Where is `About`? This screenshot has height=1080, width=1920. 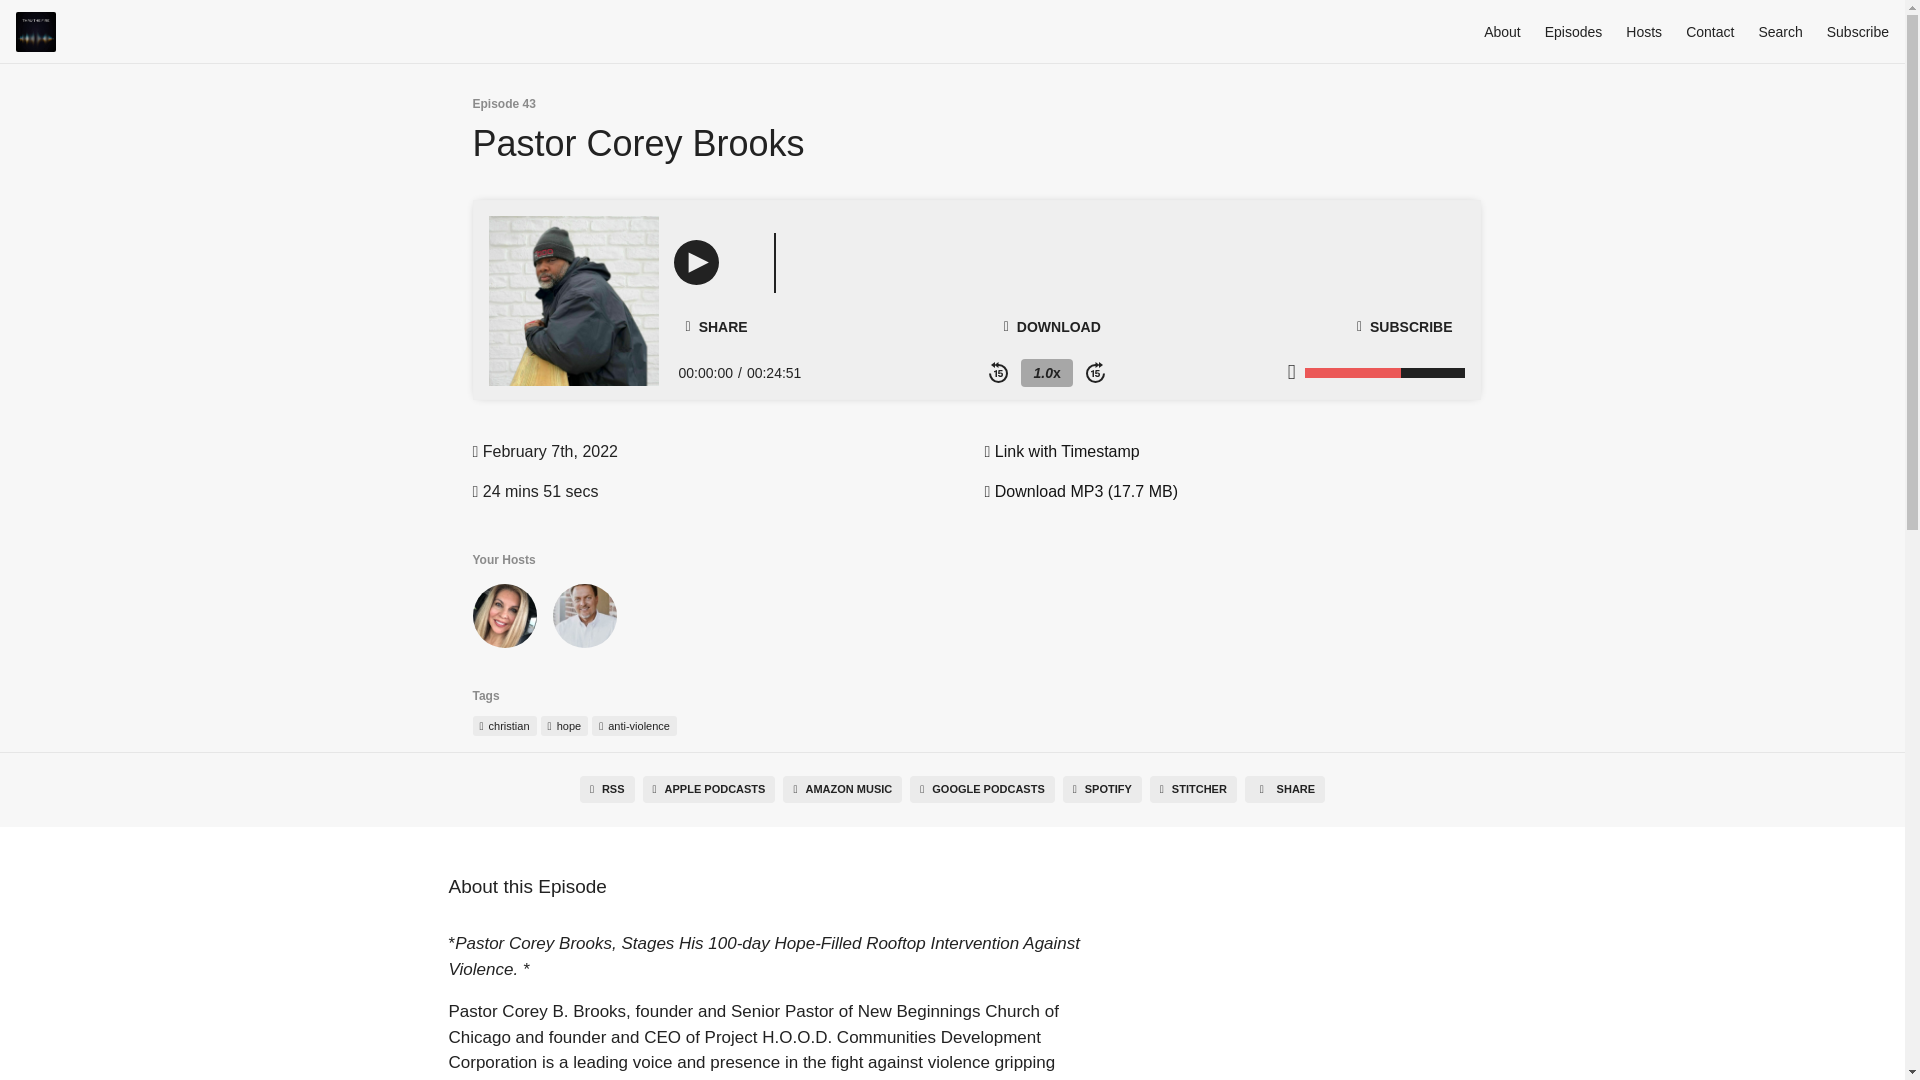
About is located at coordinates (1502, 31).